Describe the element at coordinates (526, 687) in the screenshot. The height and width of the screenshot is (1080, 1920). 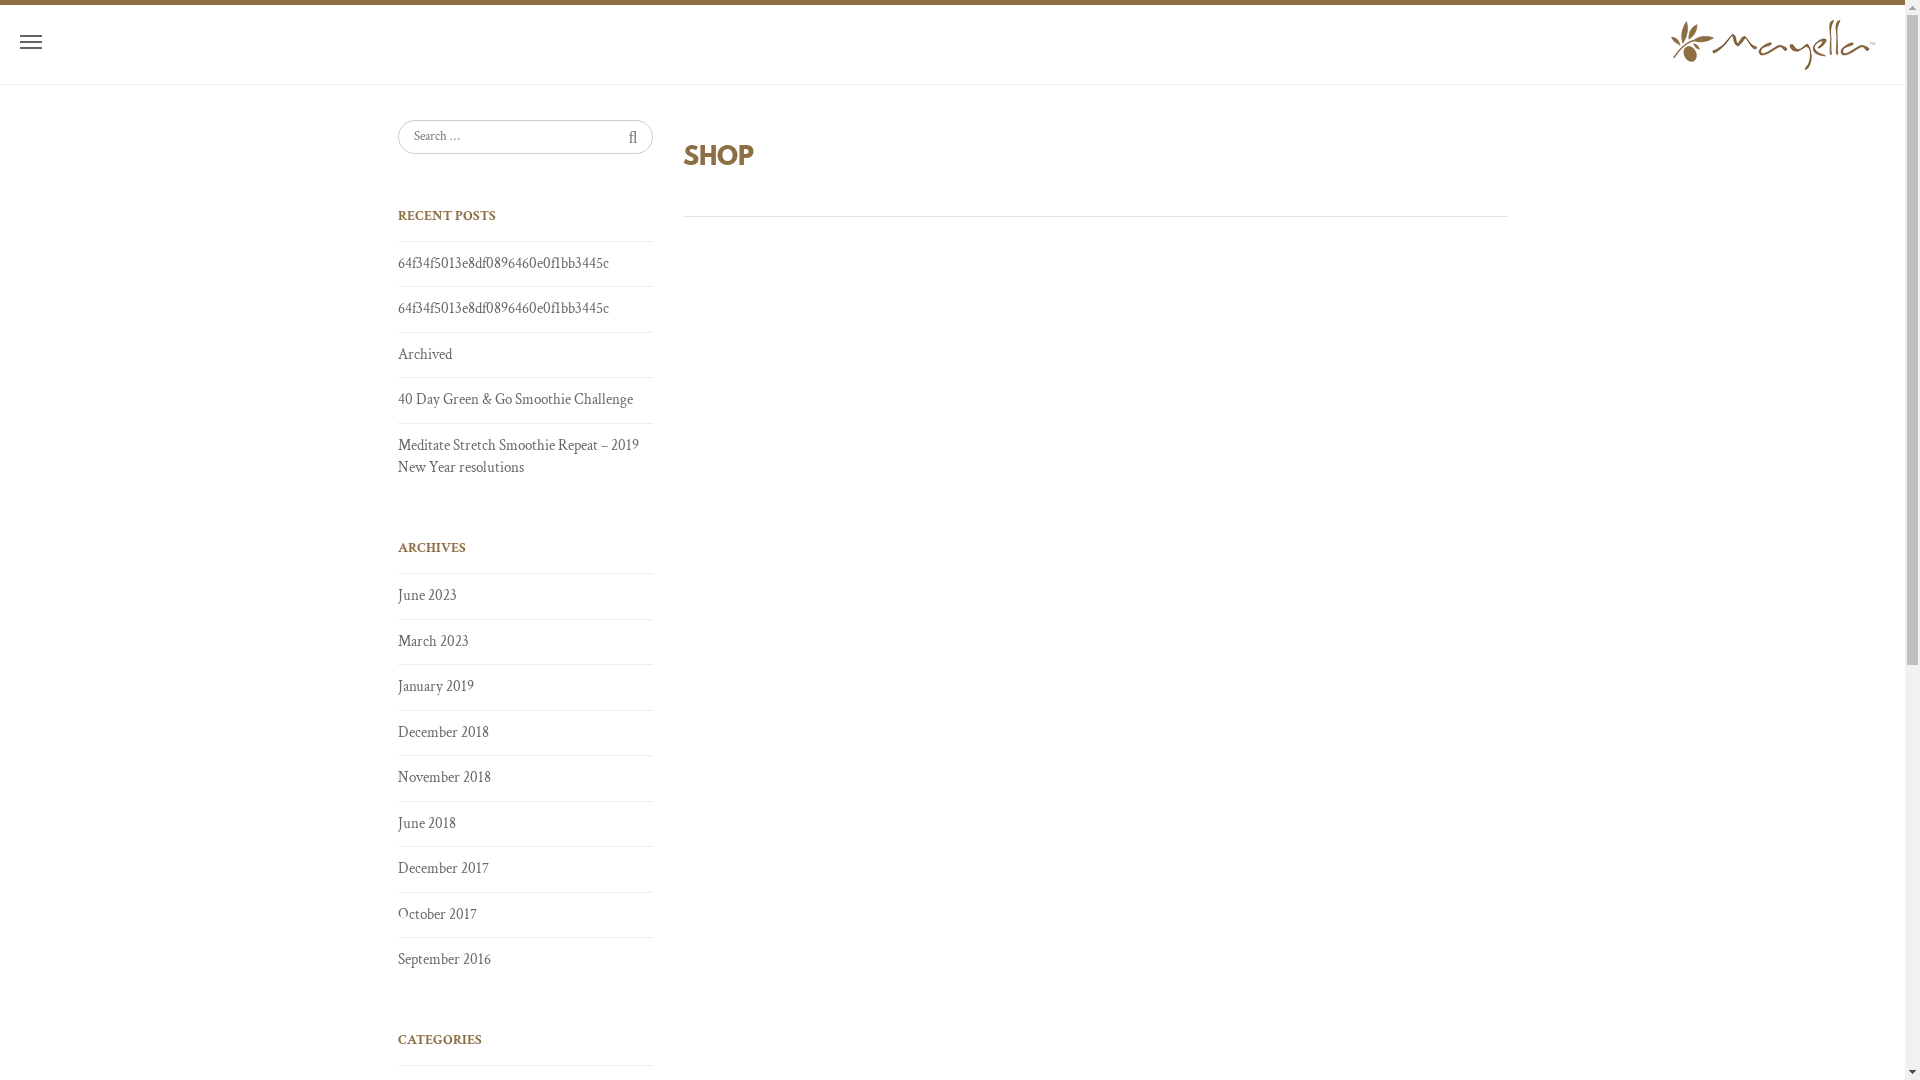
I see `January 2019` at that location.